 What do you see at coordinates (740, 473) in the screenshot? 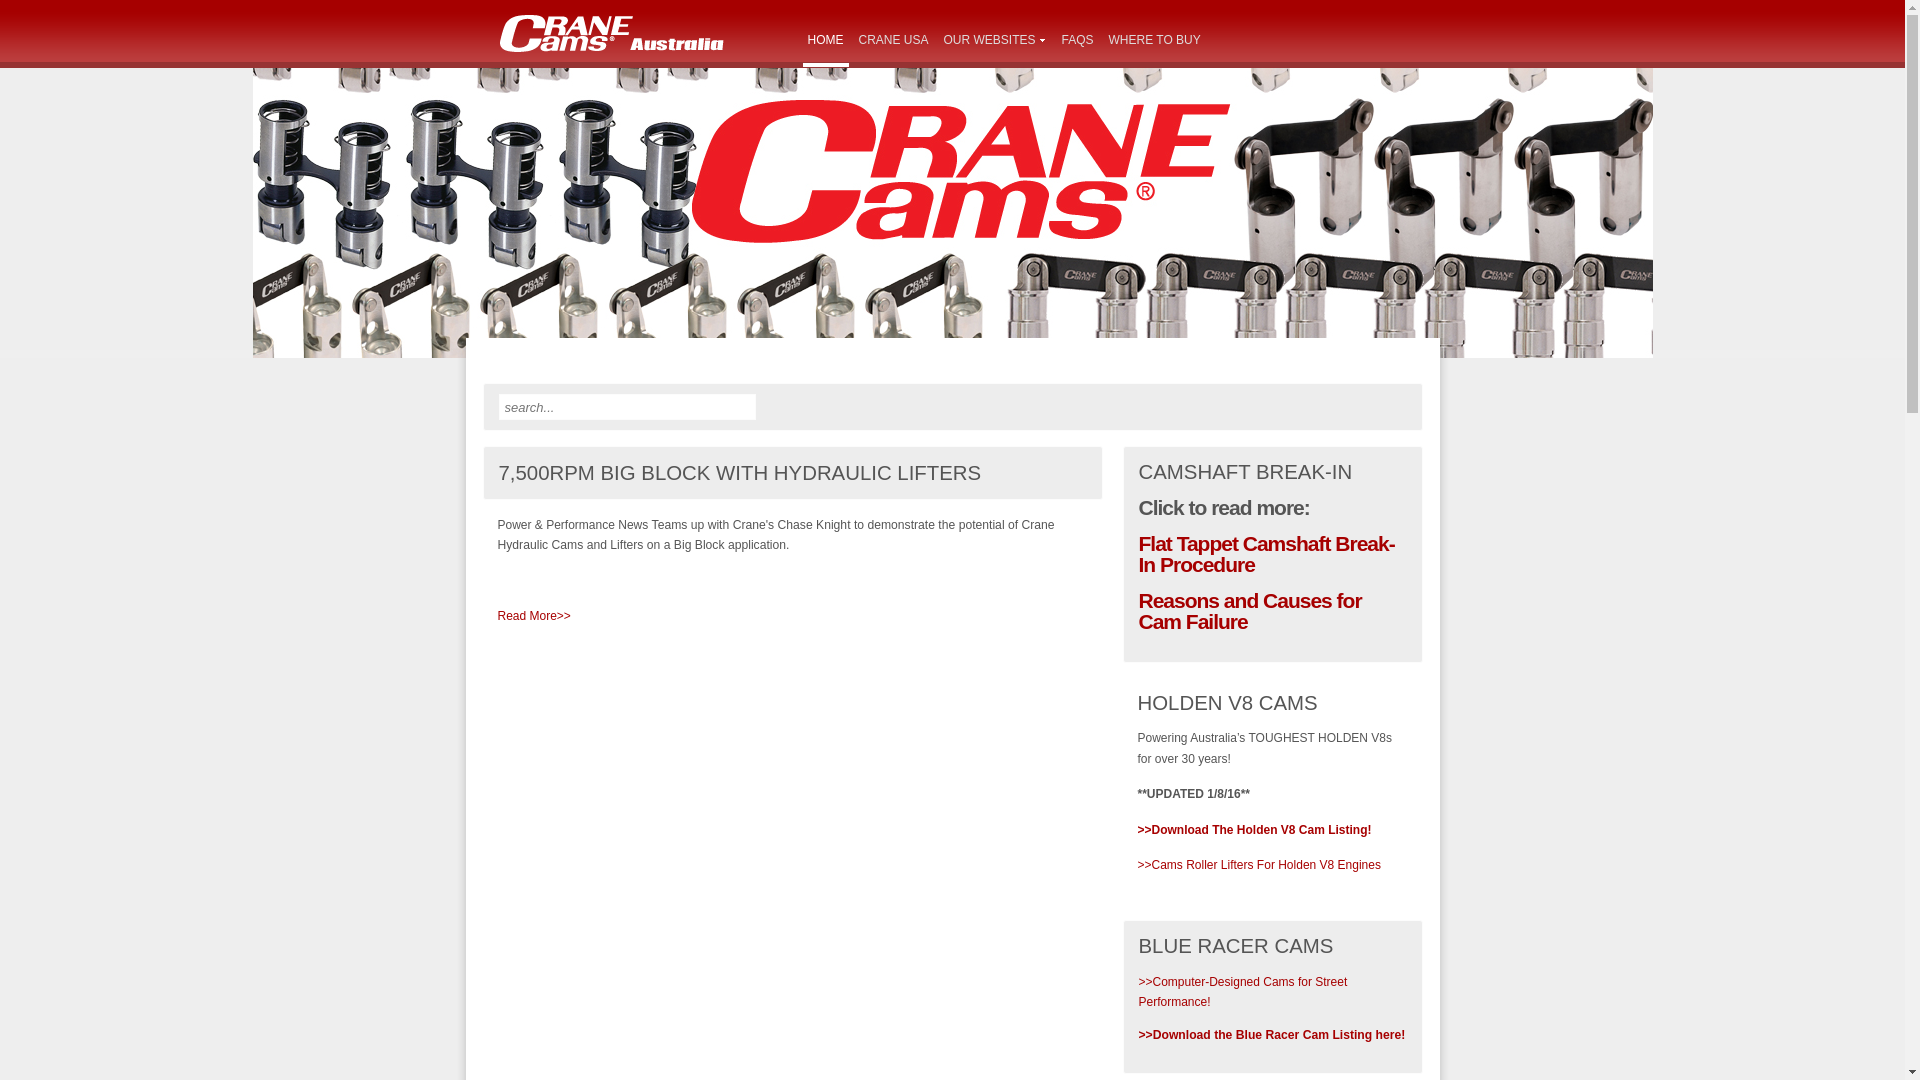
I see `7,500RPM BIG BLOCK WITH HYDRAULIC LIFTERS` at bounding box center [740, 473].